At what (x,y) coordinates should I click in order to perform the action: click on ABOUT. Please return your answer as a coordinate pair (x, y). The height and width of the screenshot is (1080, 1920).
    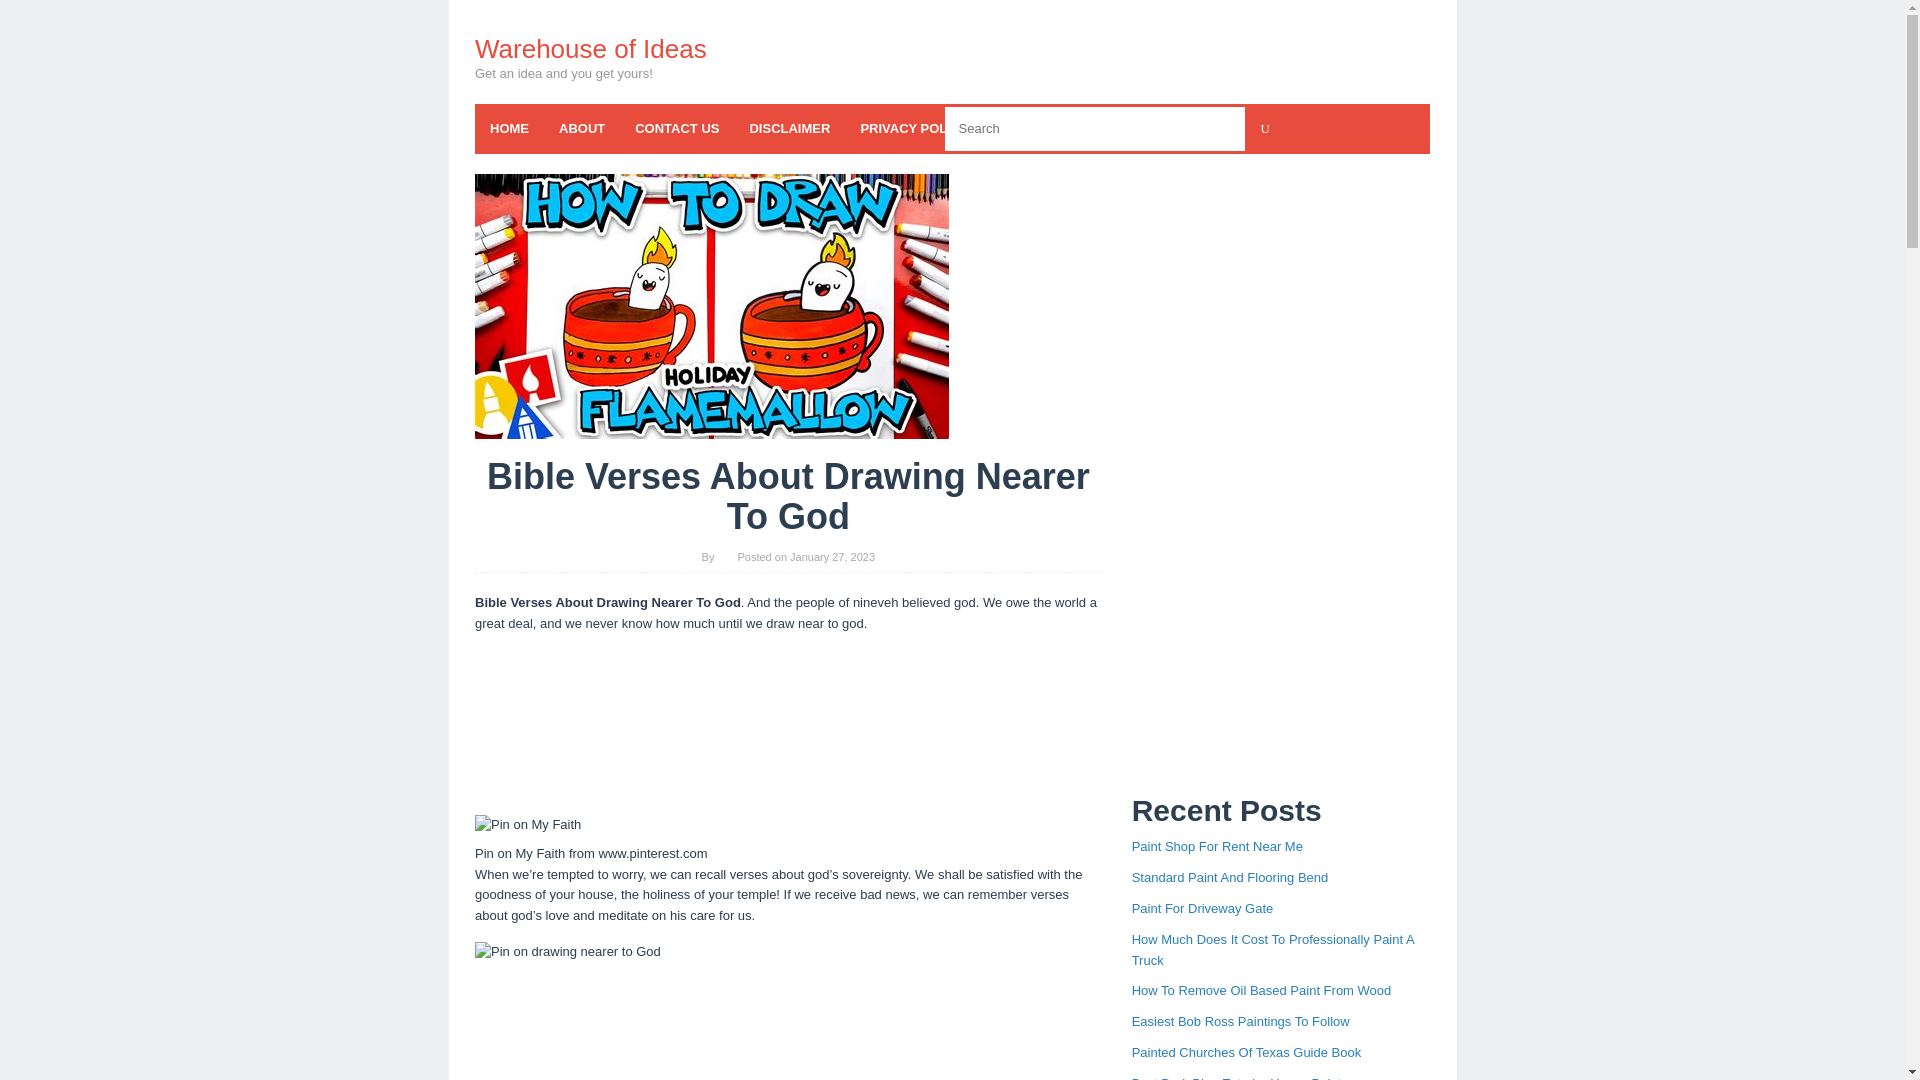
    Looking at the image, I should click on (582, 128).